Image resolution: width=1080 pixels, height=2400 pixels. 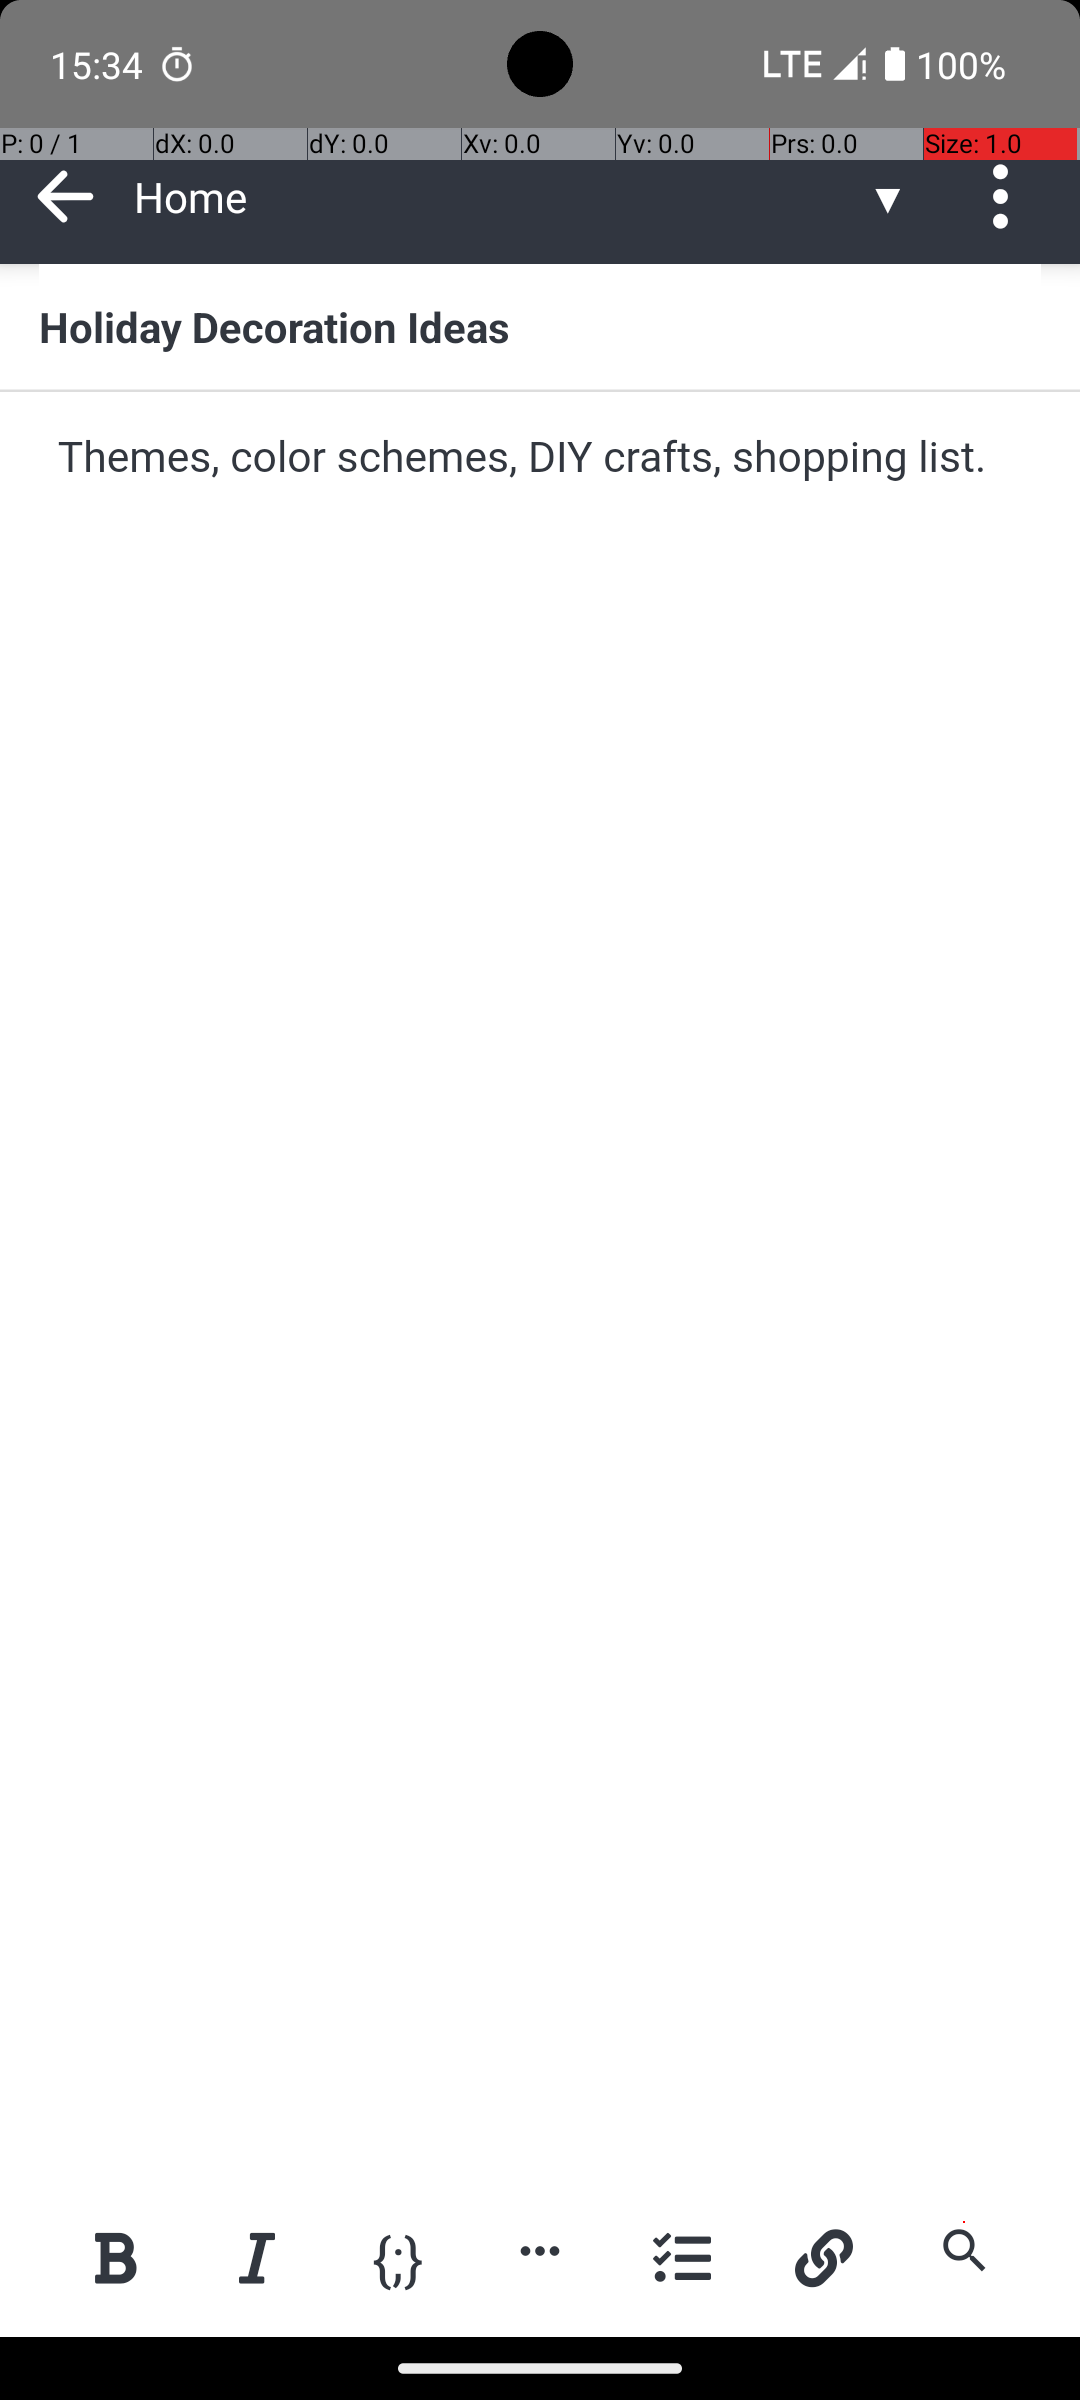 What do you see at coordinates (540, 326) in the screenshot?
I see `Holiday Decoration Ideas` at bounding box center [540, 326].